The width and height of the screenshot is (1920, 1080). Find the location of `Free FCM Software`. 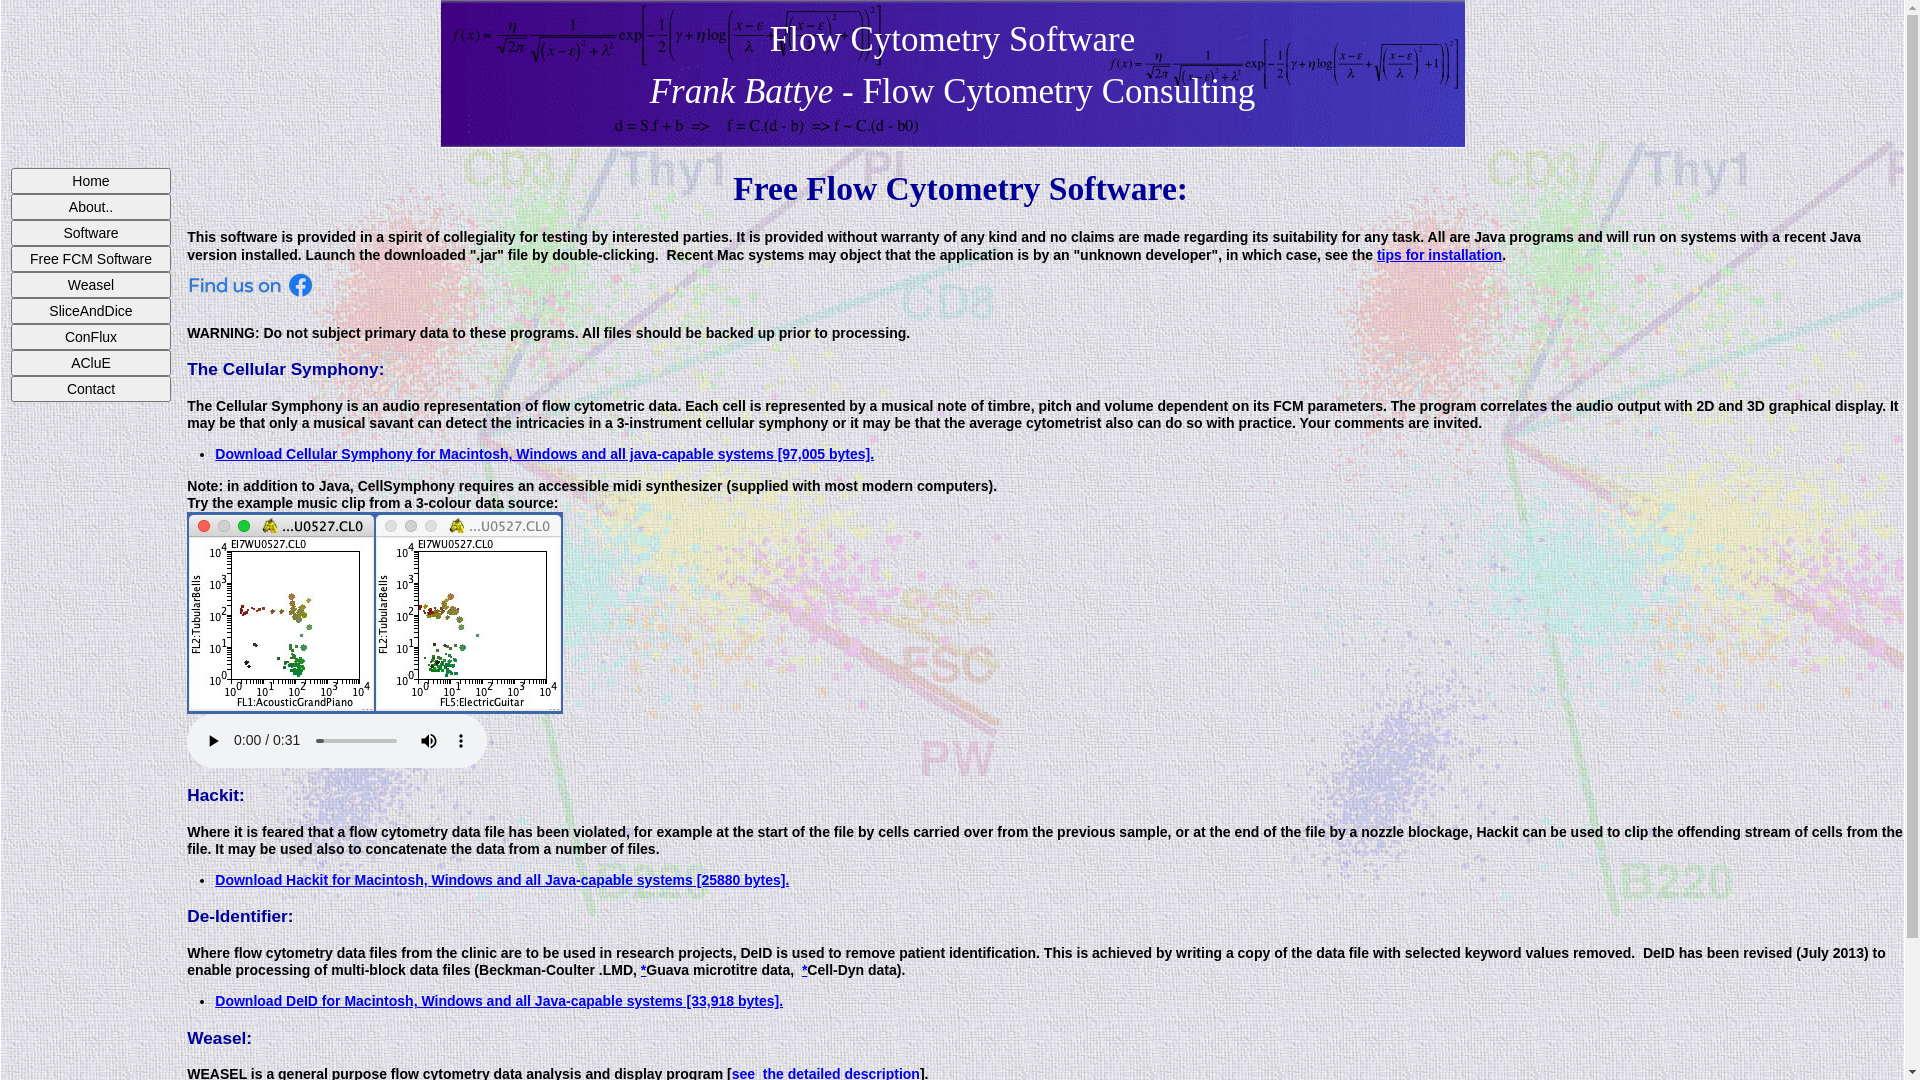

Free FCM Software is located at coordinates (91, 259).